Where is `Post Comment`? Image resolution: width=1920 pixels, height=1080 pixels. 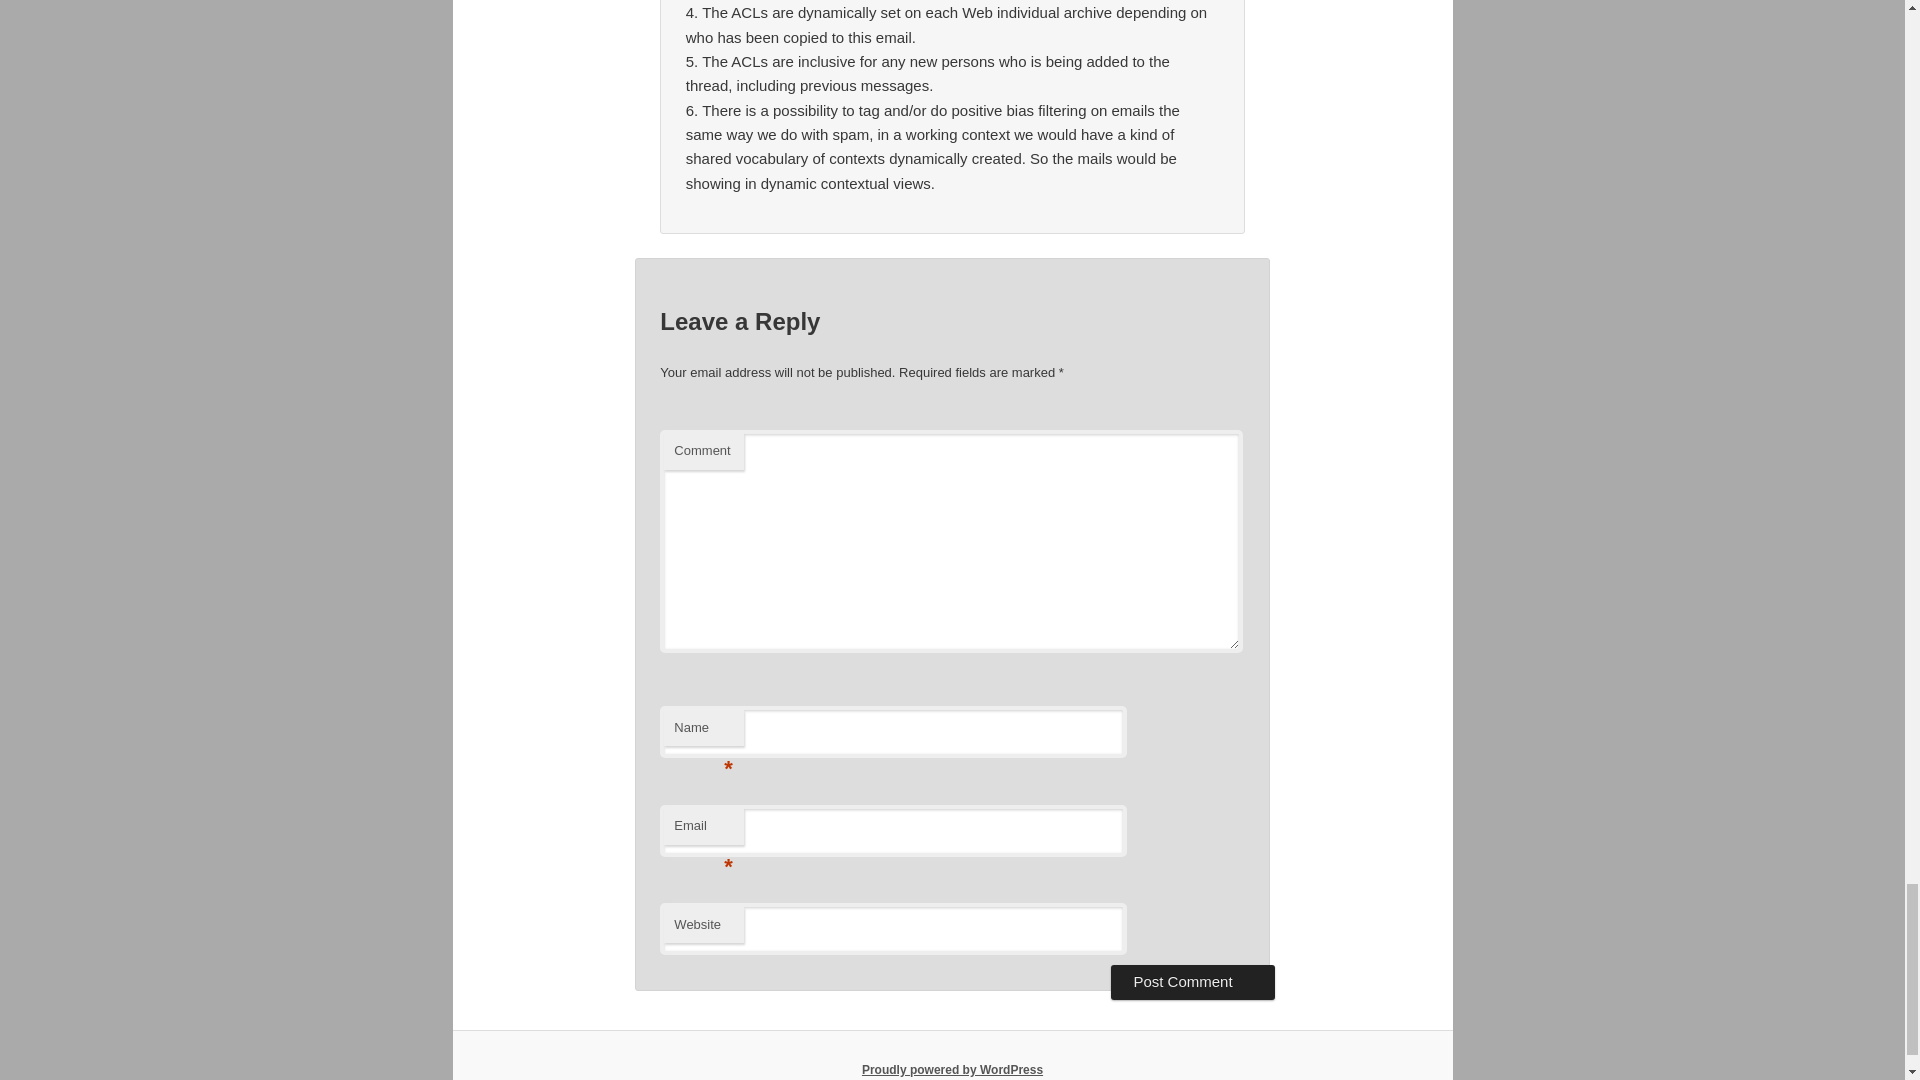
Post Comment is located at coordinates (1192, 982).